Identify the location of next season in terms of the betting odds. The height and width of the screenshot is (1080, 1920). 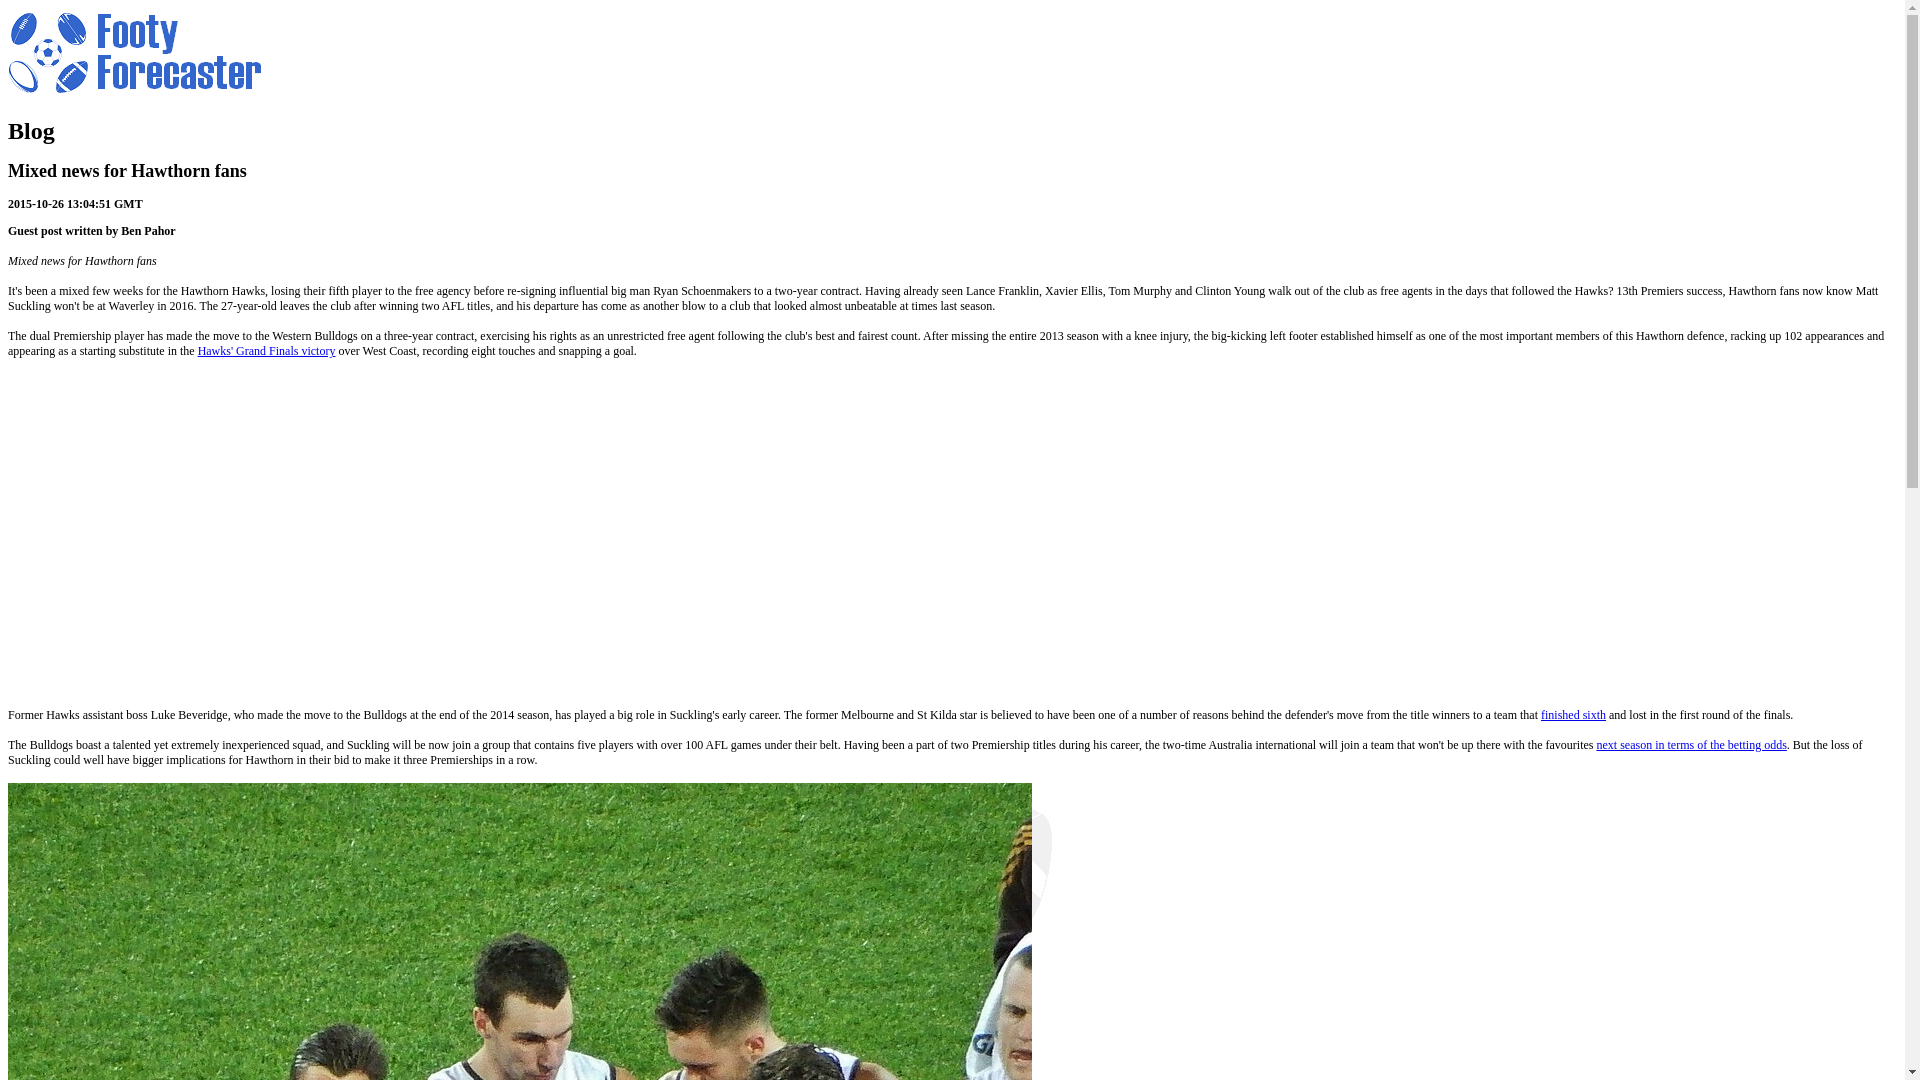
(1690, 744).